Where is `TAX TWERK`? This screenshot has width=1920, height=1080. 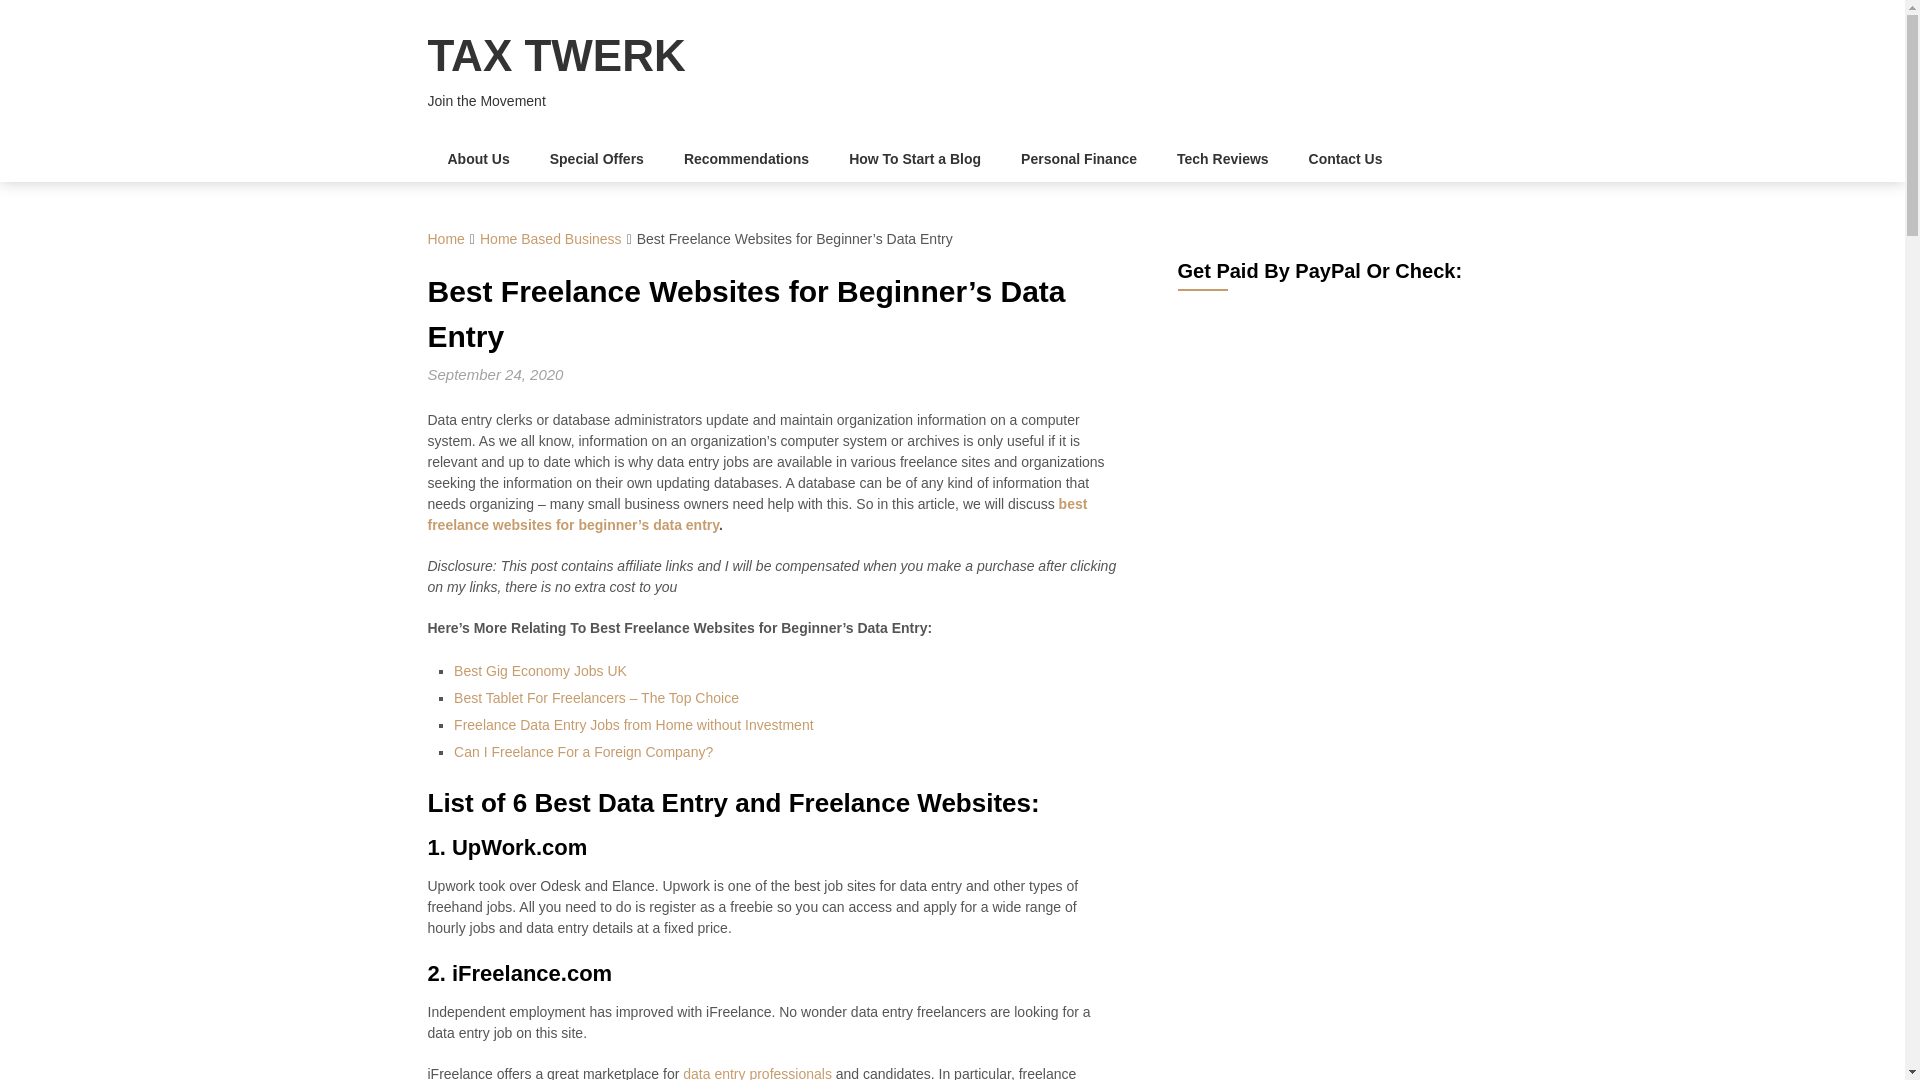 TAX TWERK is located at coordinates (556, 55).